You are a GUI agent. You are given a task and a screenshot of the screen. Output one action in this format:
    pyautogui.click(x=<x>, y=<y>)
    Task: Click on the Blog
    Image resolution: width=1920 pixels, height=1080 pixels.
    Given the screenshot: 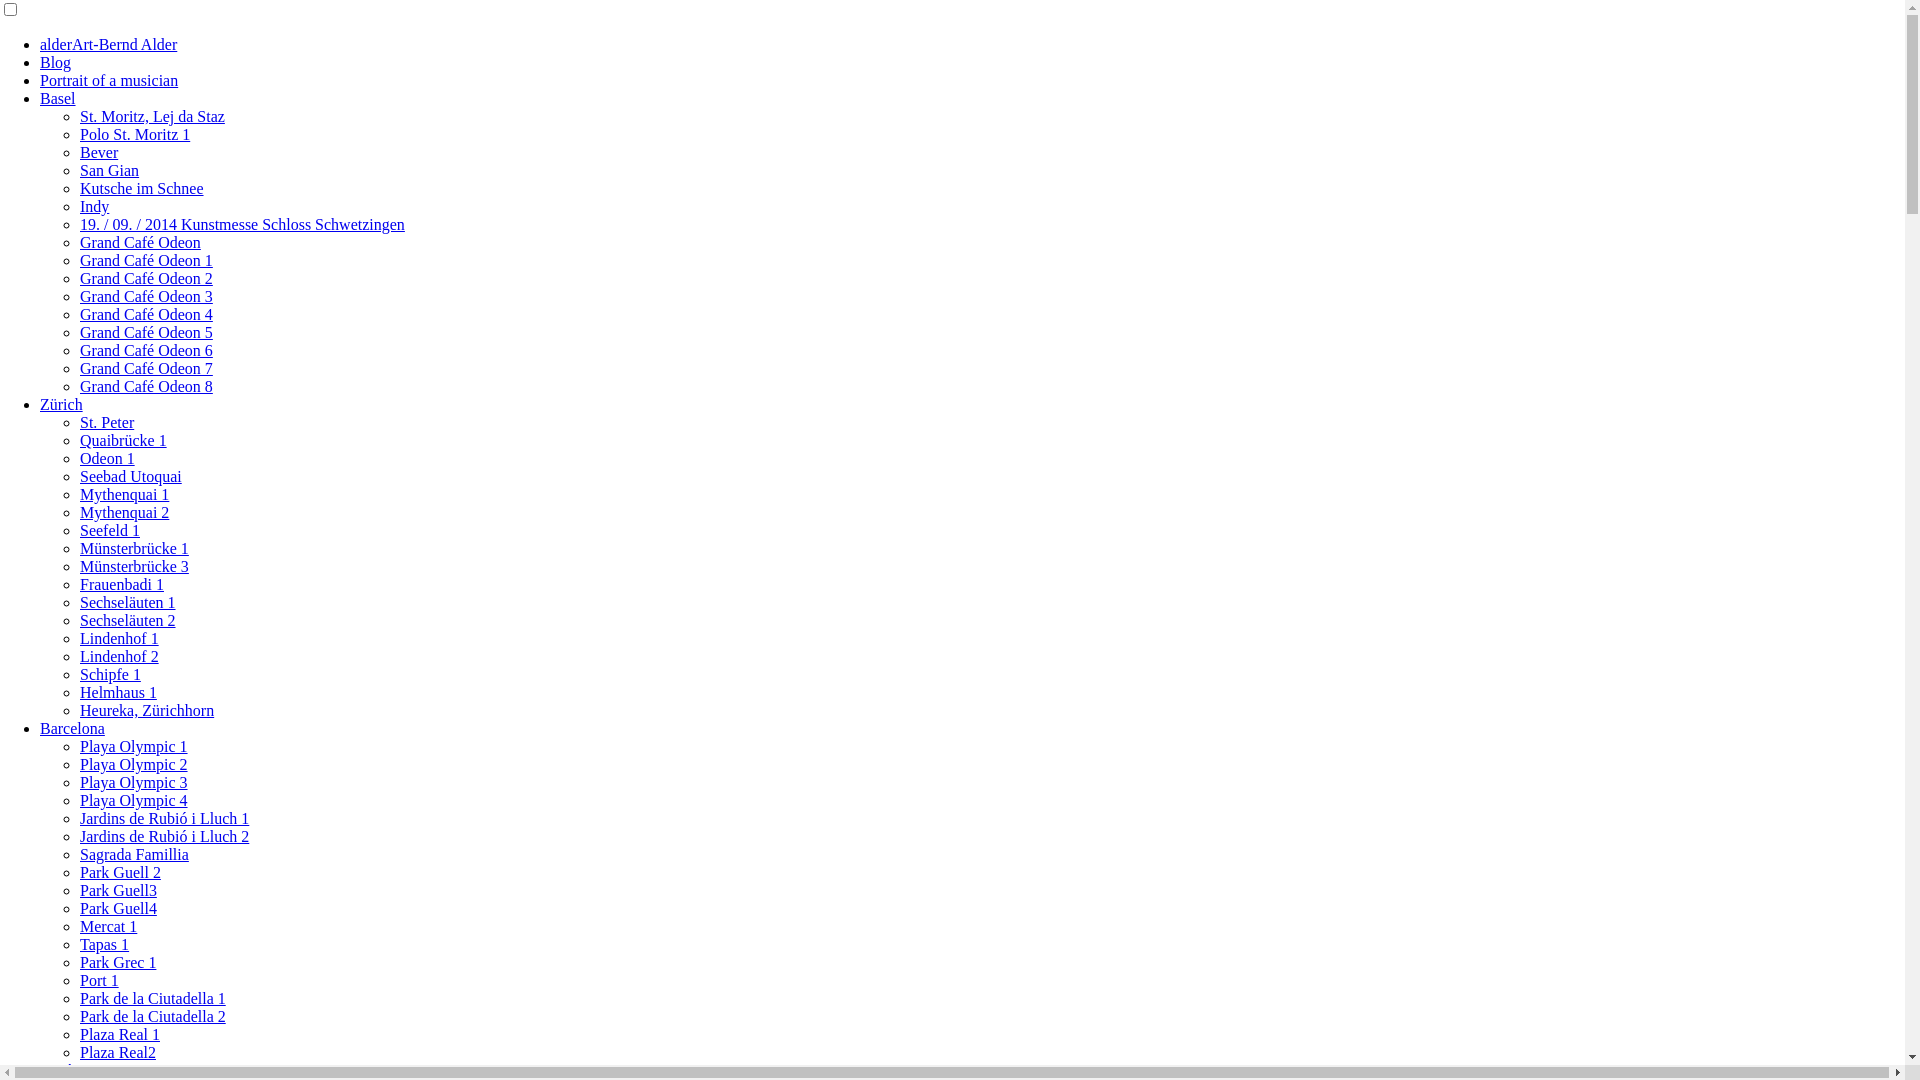 What is the action you would take?
    pyautogui.click(x=56, y=62)
    